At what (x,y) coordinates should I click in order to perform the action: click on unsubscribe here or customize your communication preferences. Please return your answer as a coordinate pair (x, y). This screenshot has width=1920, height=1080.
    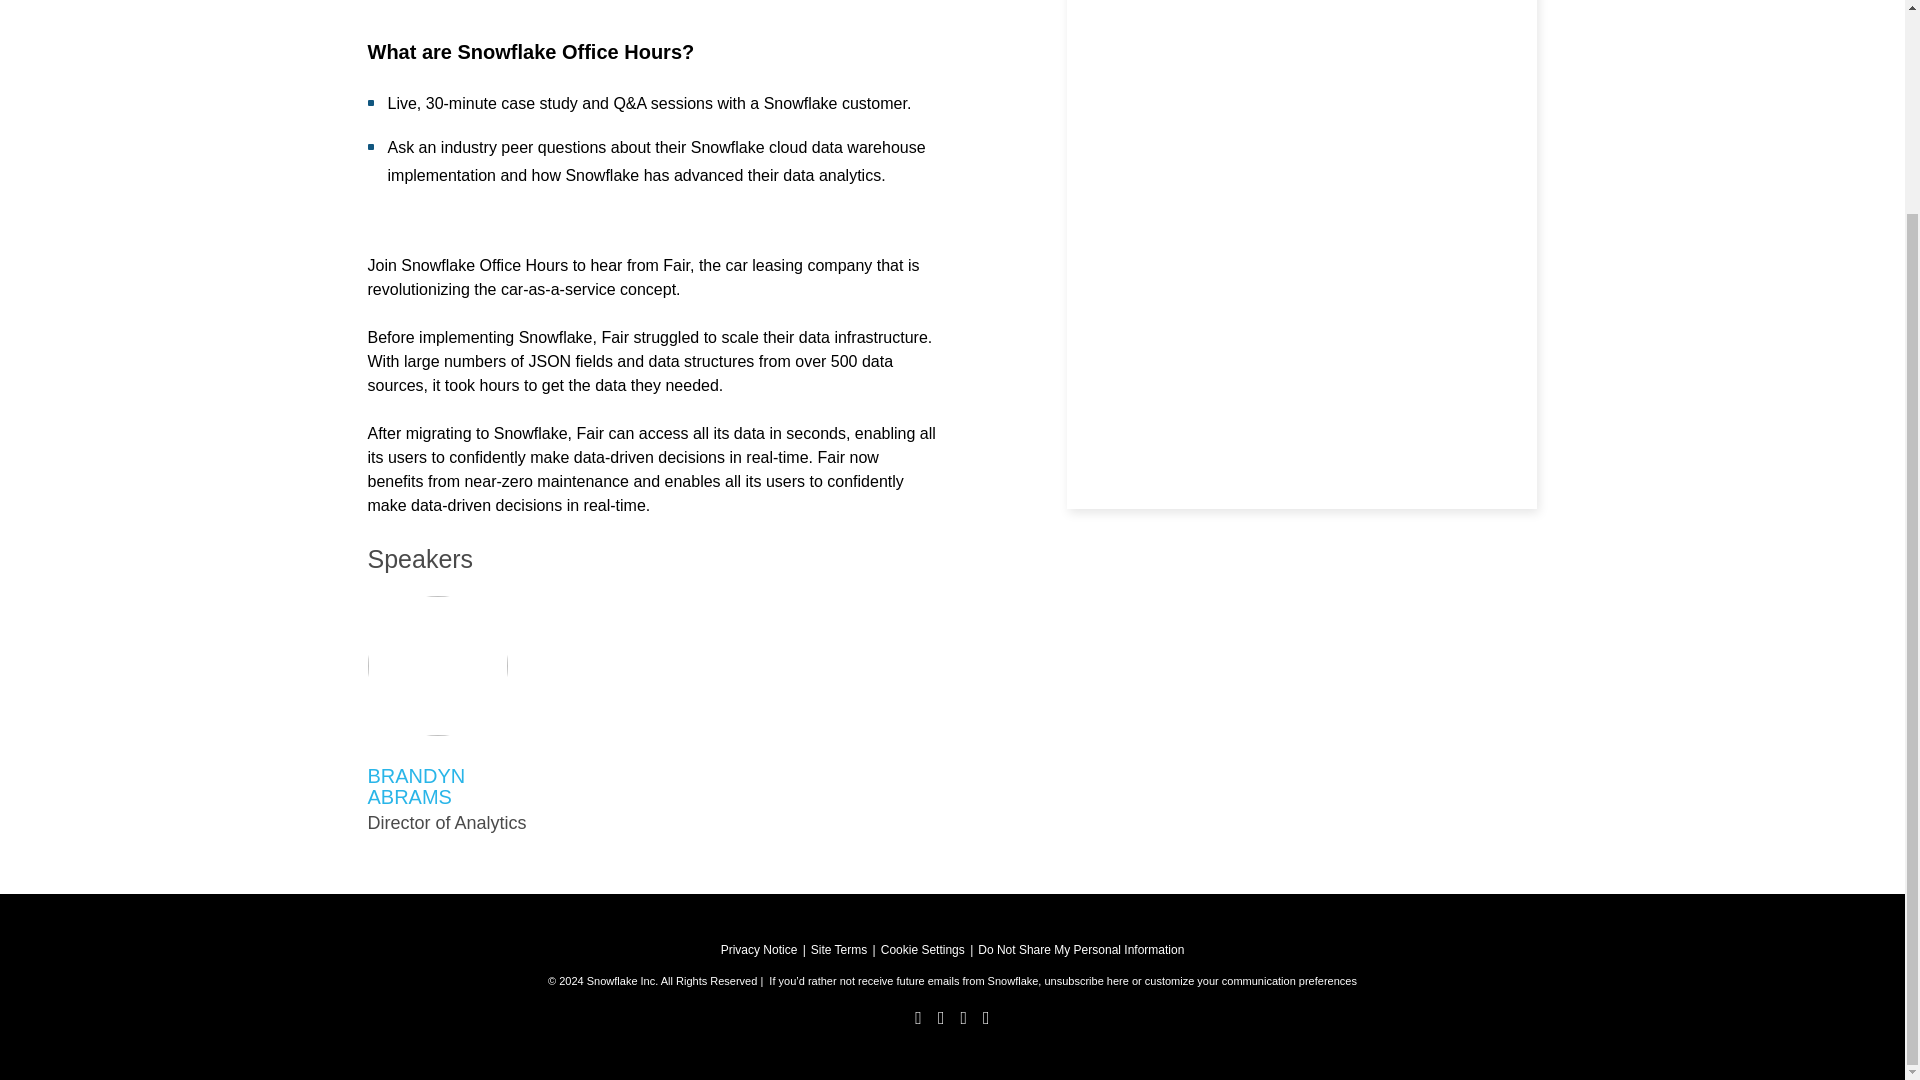
    Looking at the image, I should click on (1200, 981).